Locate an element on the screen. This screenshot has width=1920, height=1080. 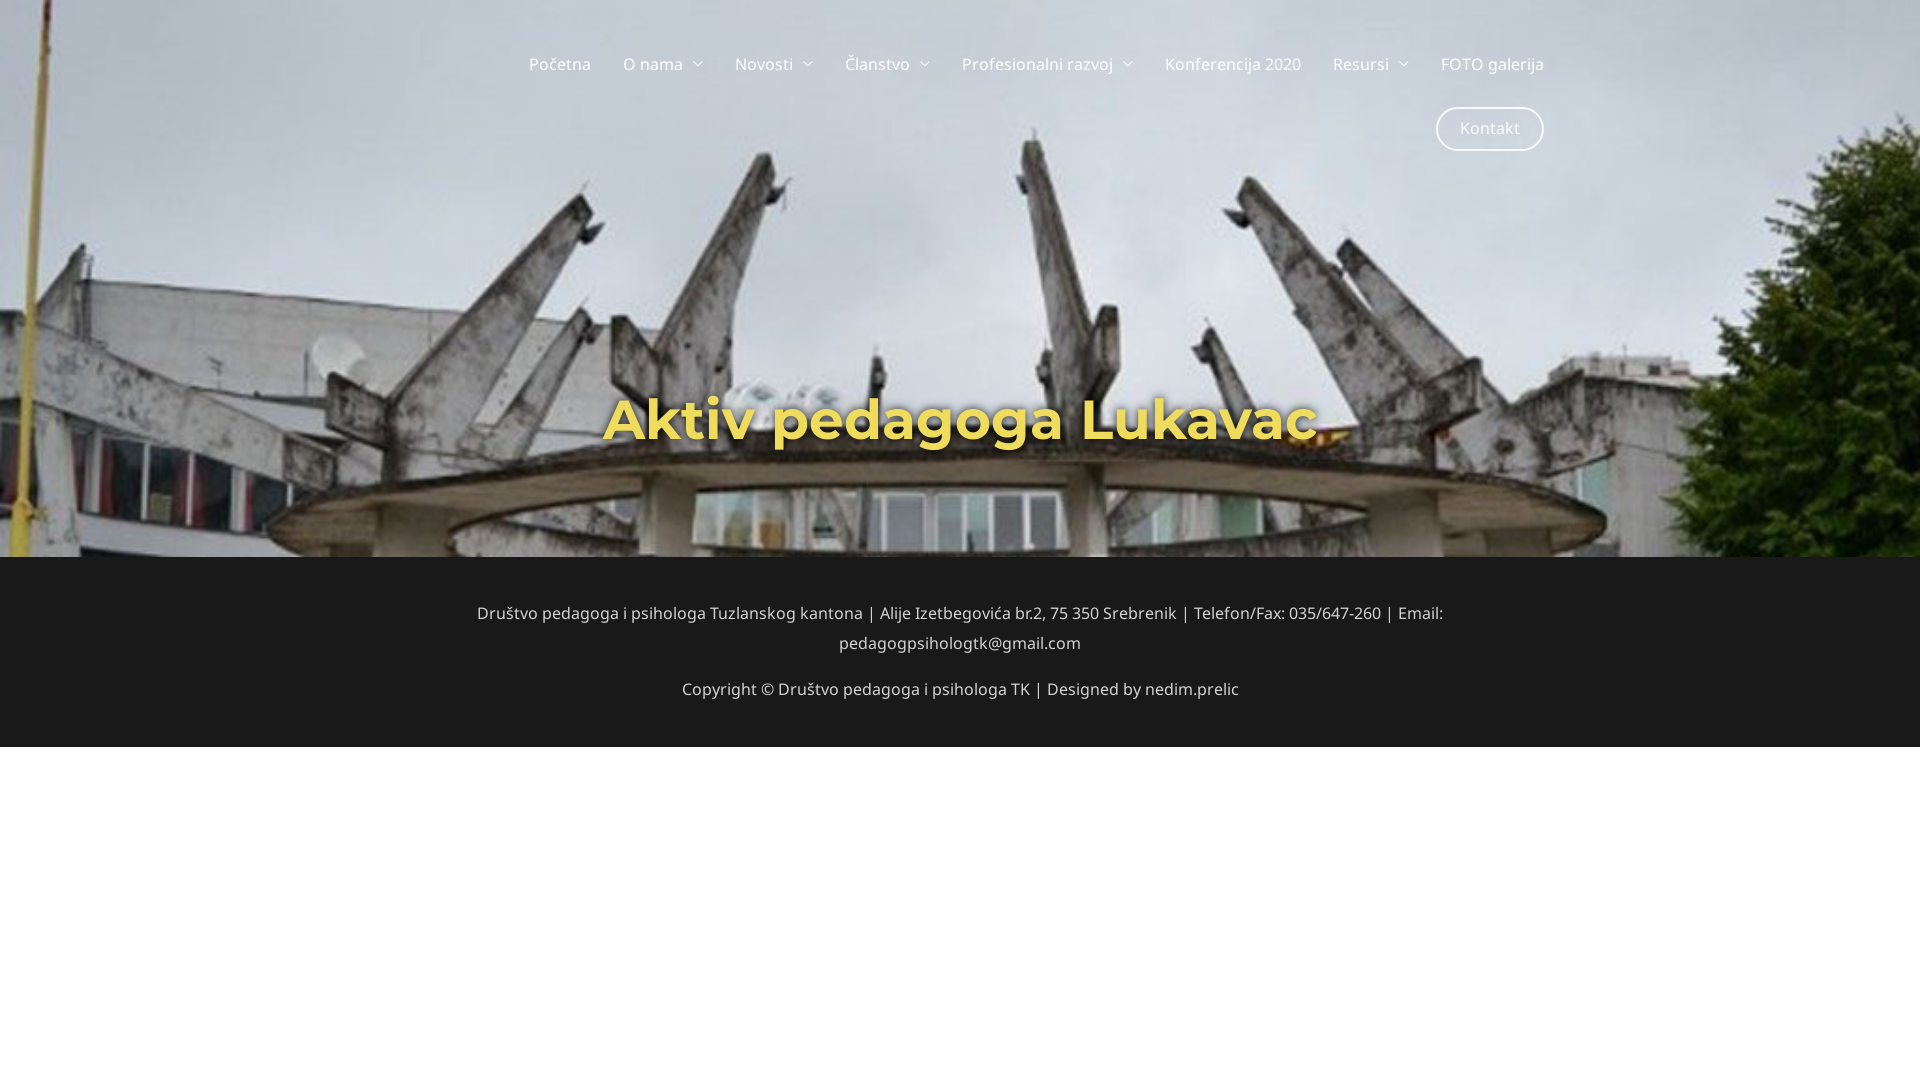
Novosti is located at coordinates (774, 64).